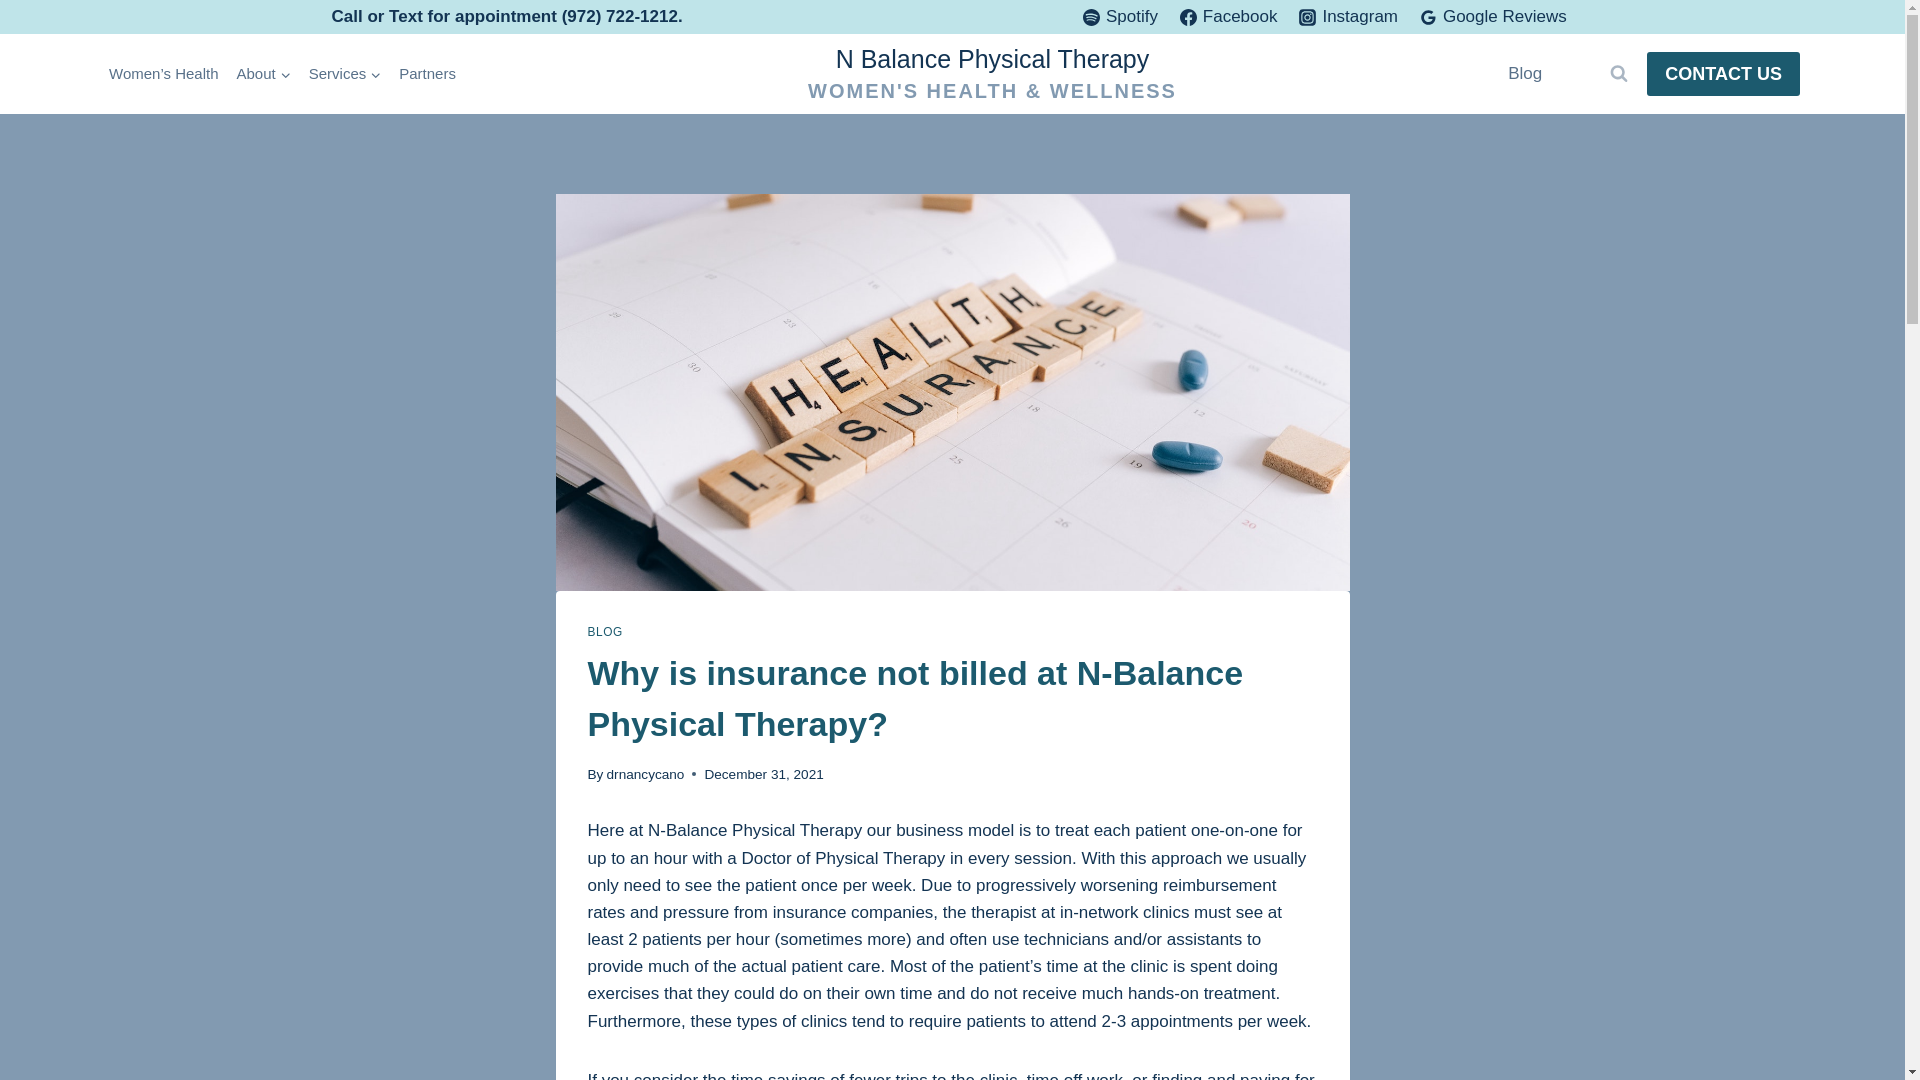 The image size is (1920, 1080). What do you see at coordinates (1120, 16) in the screenshot?
I see `Spotify` at bounding box center [1120, 16].